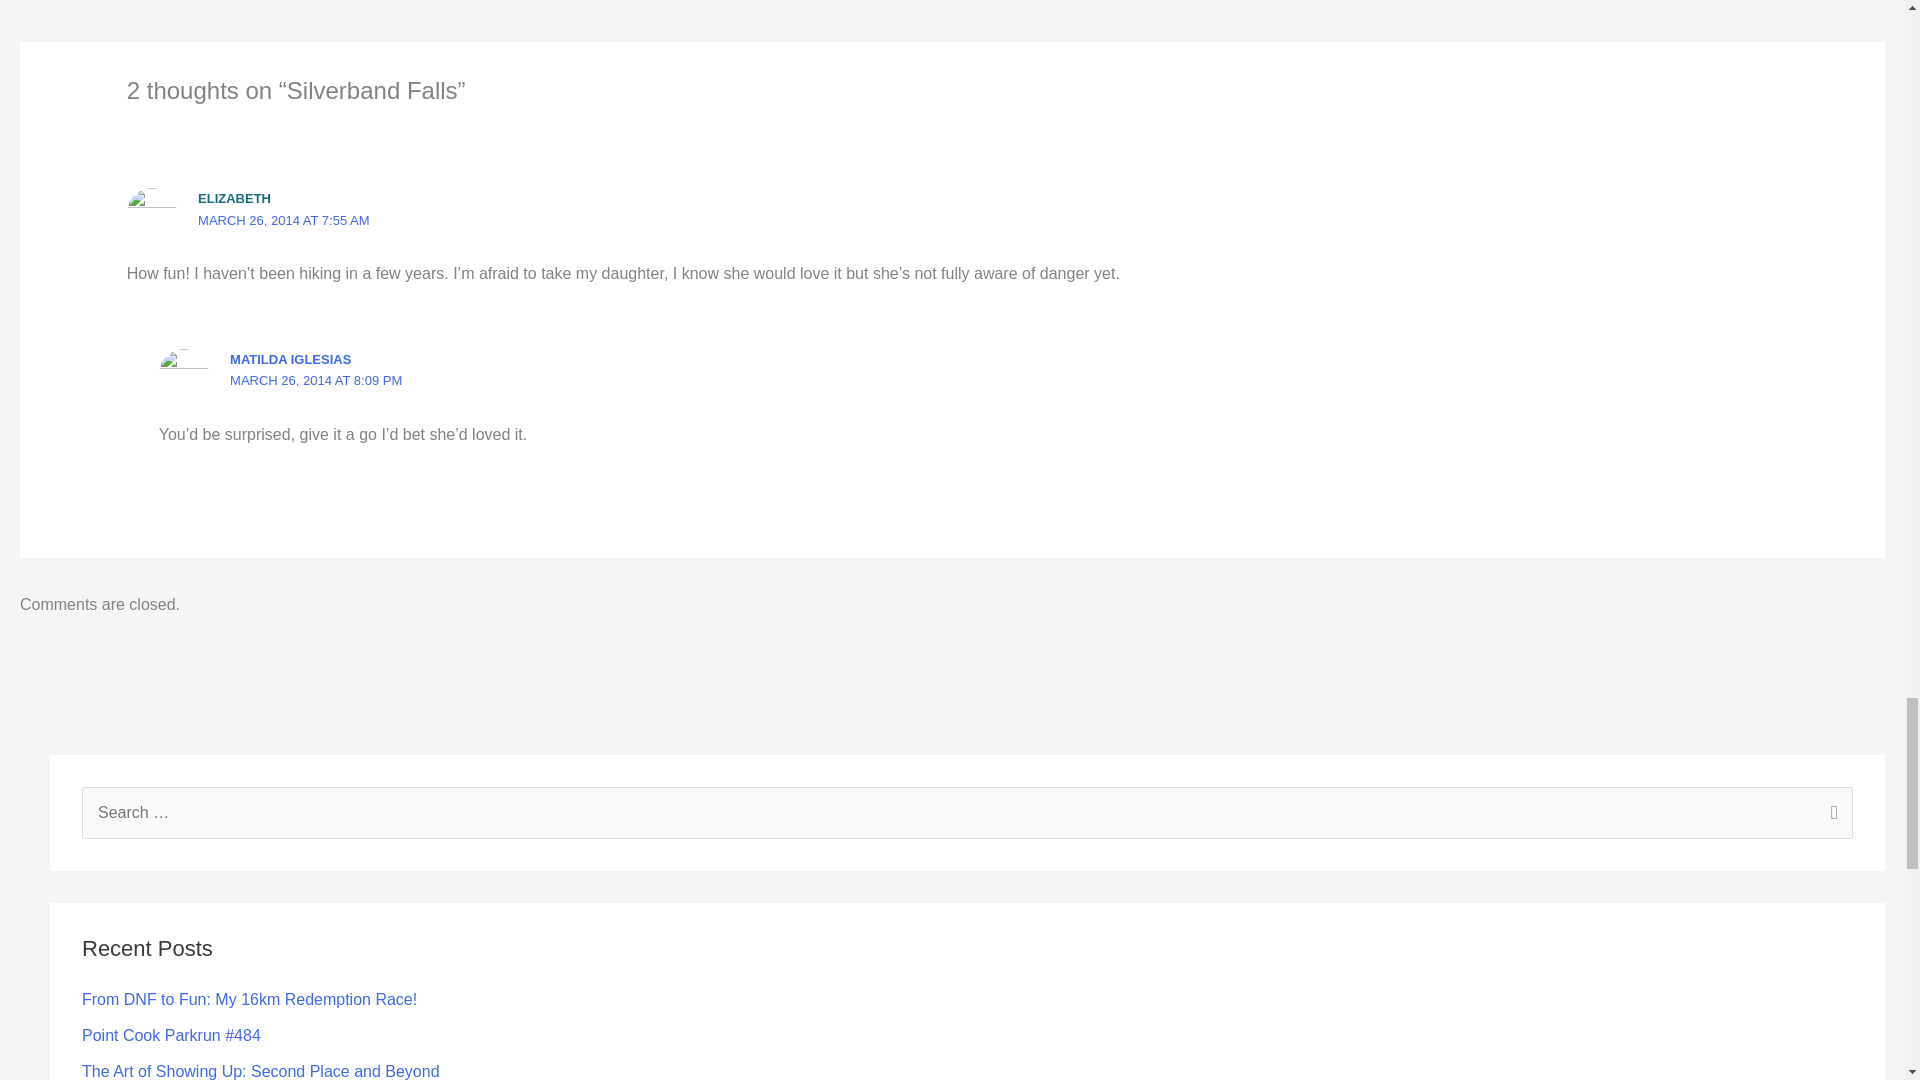  I want to click on MARCH 26, 2014 AT 8:09 PM, so click(316, 380).